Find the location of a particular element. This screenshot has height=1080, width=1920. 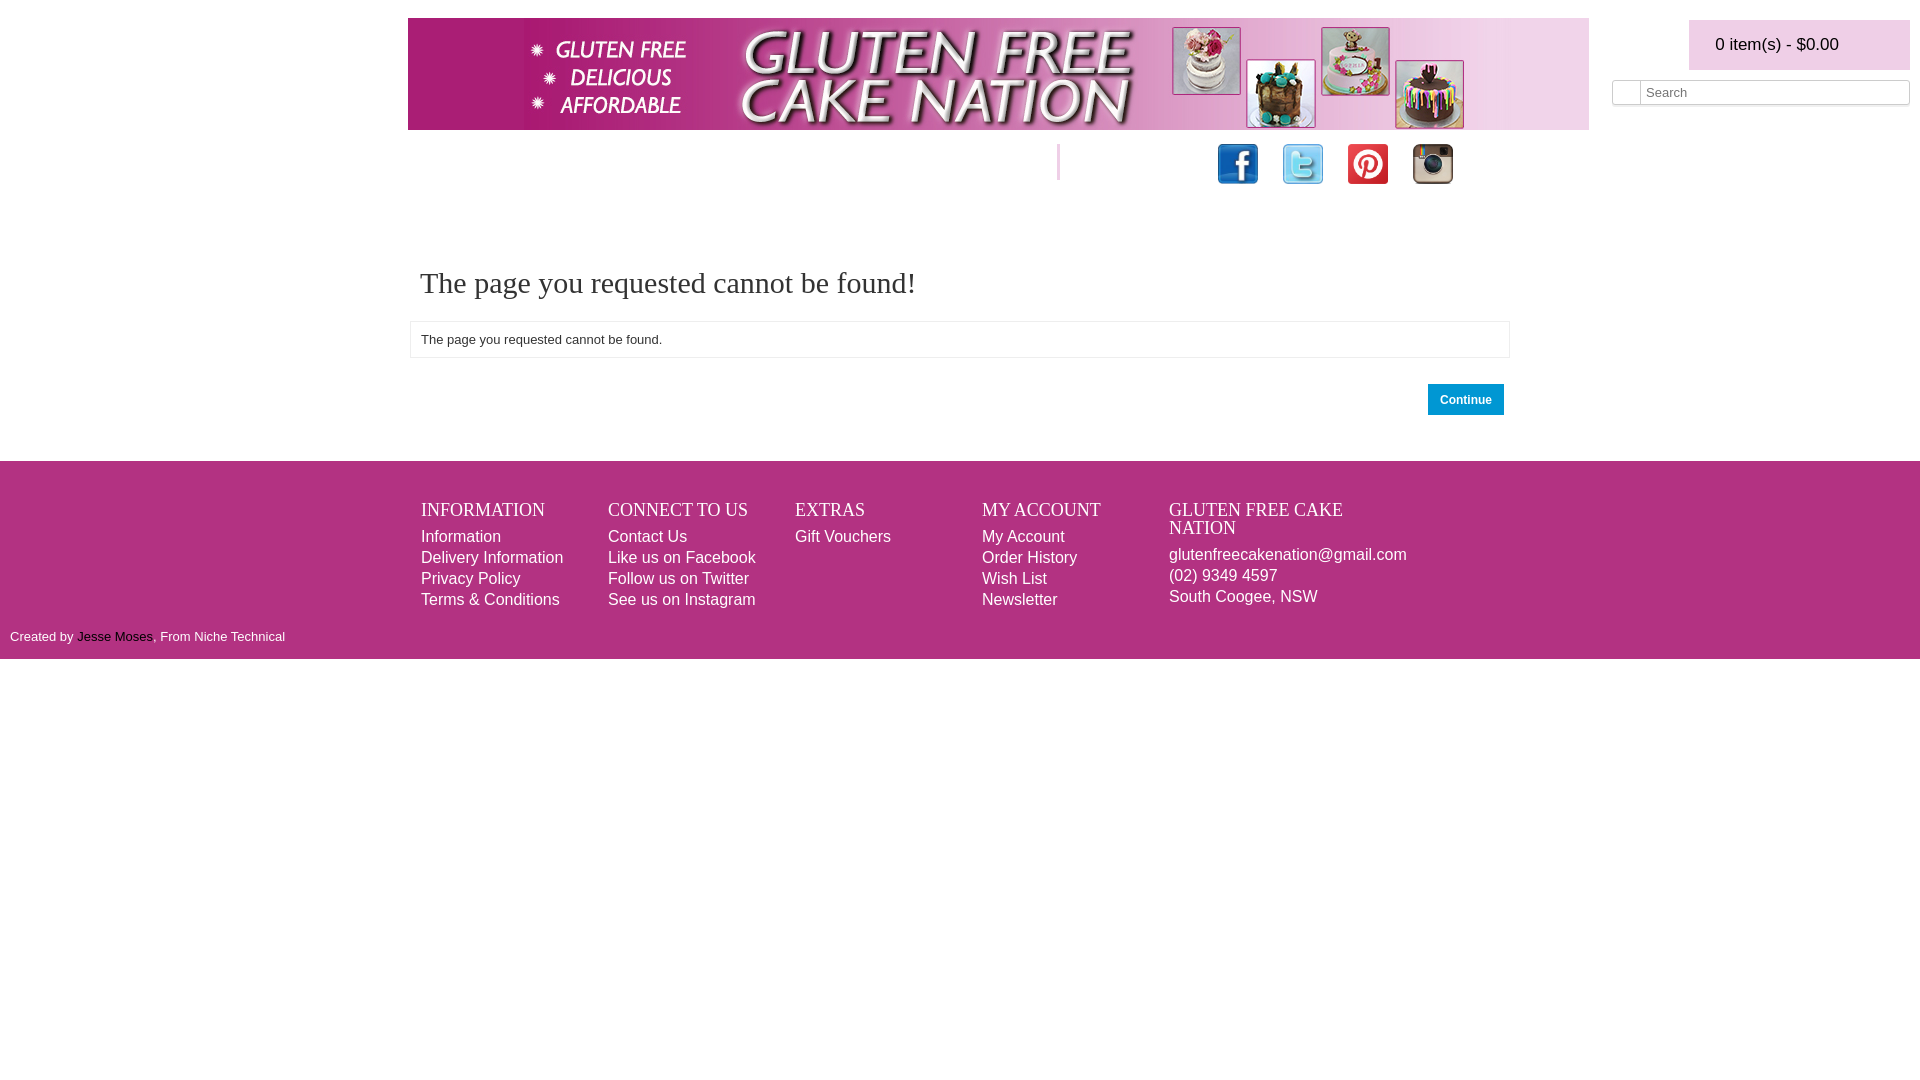

Order History is located at coordinates (1030, 558).